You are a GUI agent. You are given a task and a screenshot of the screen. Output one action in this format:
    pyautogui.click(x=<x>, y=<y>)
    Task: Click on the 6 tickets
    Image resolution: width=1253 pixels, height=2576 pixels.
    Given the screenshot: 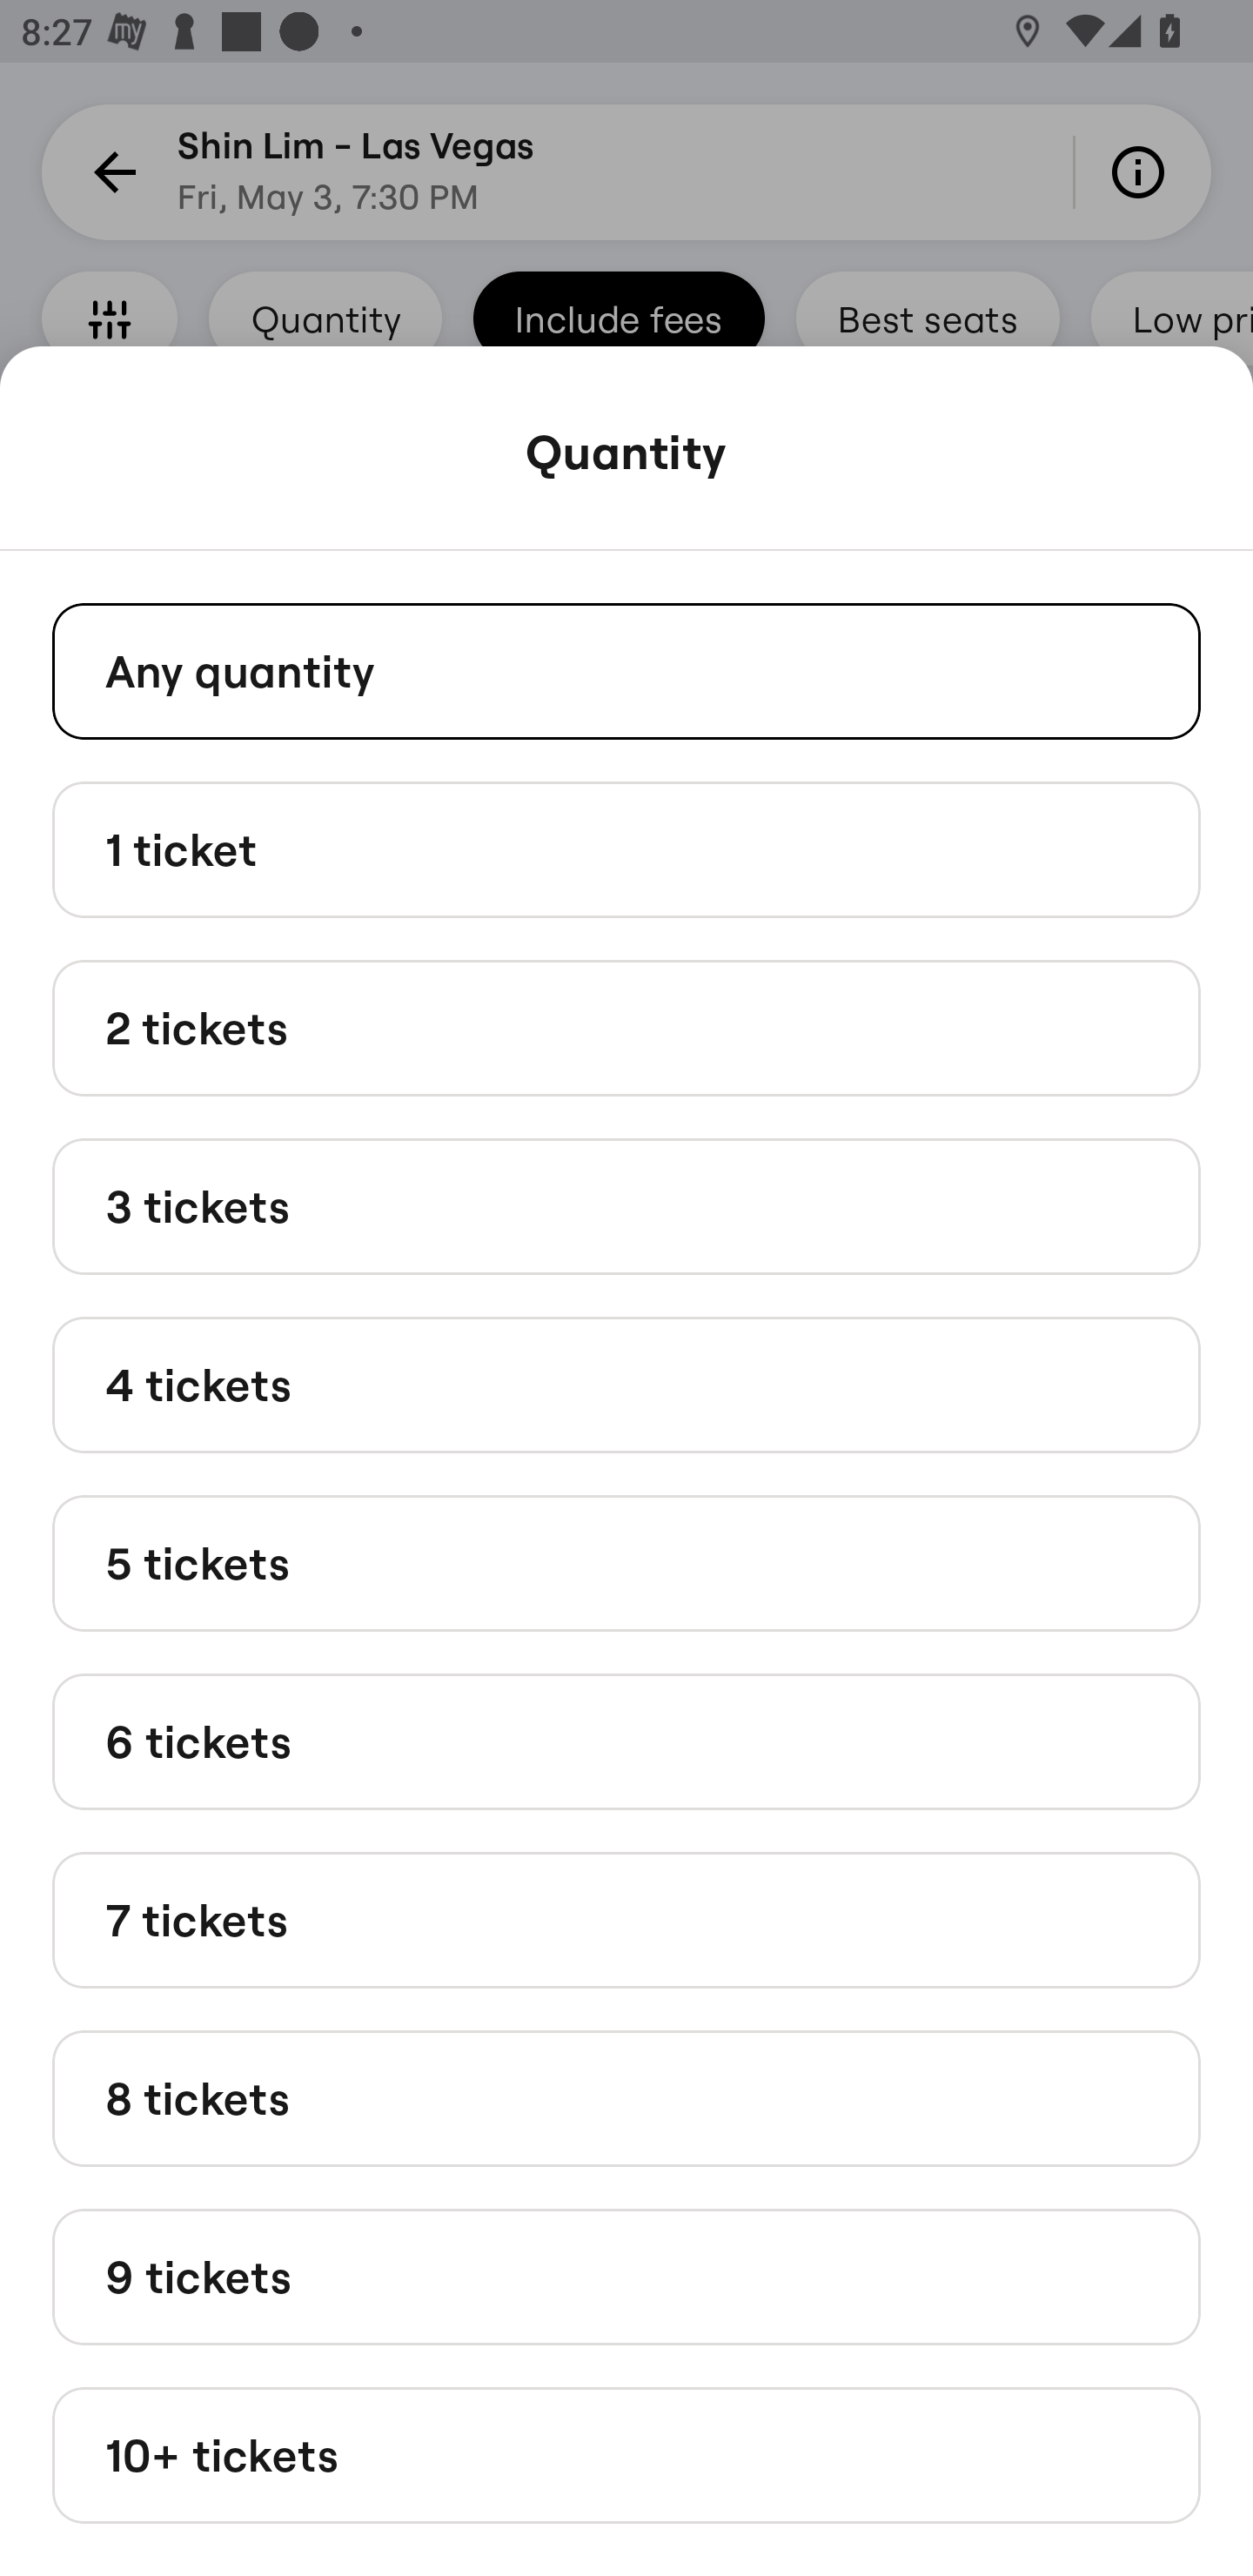 What is the action you would take?
    pyautogui.click(x=626, y=1742)
    